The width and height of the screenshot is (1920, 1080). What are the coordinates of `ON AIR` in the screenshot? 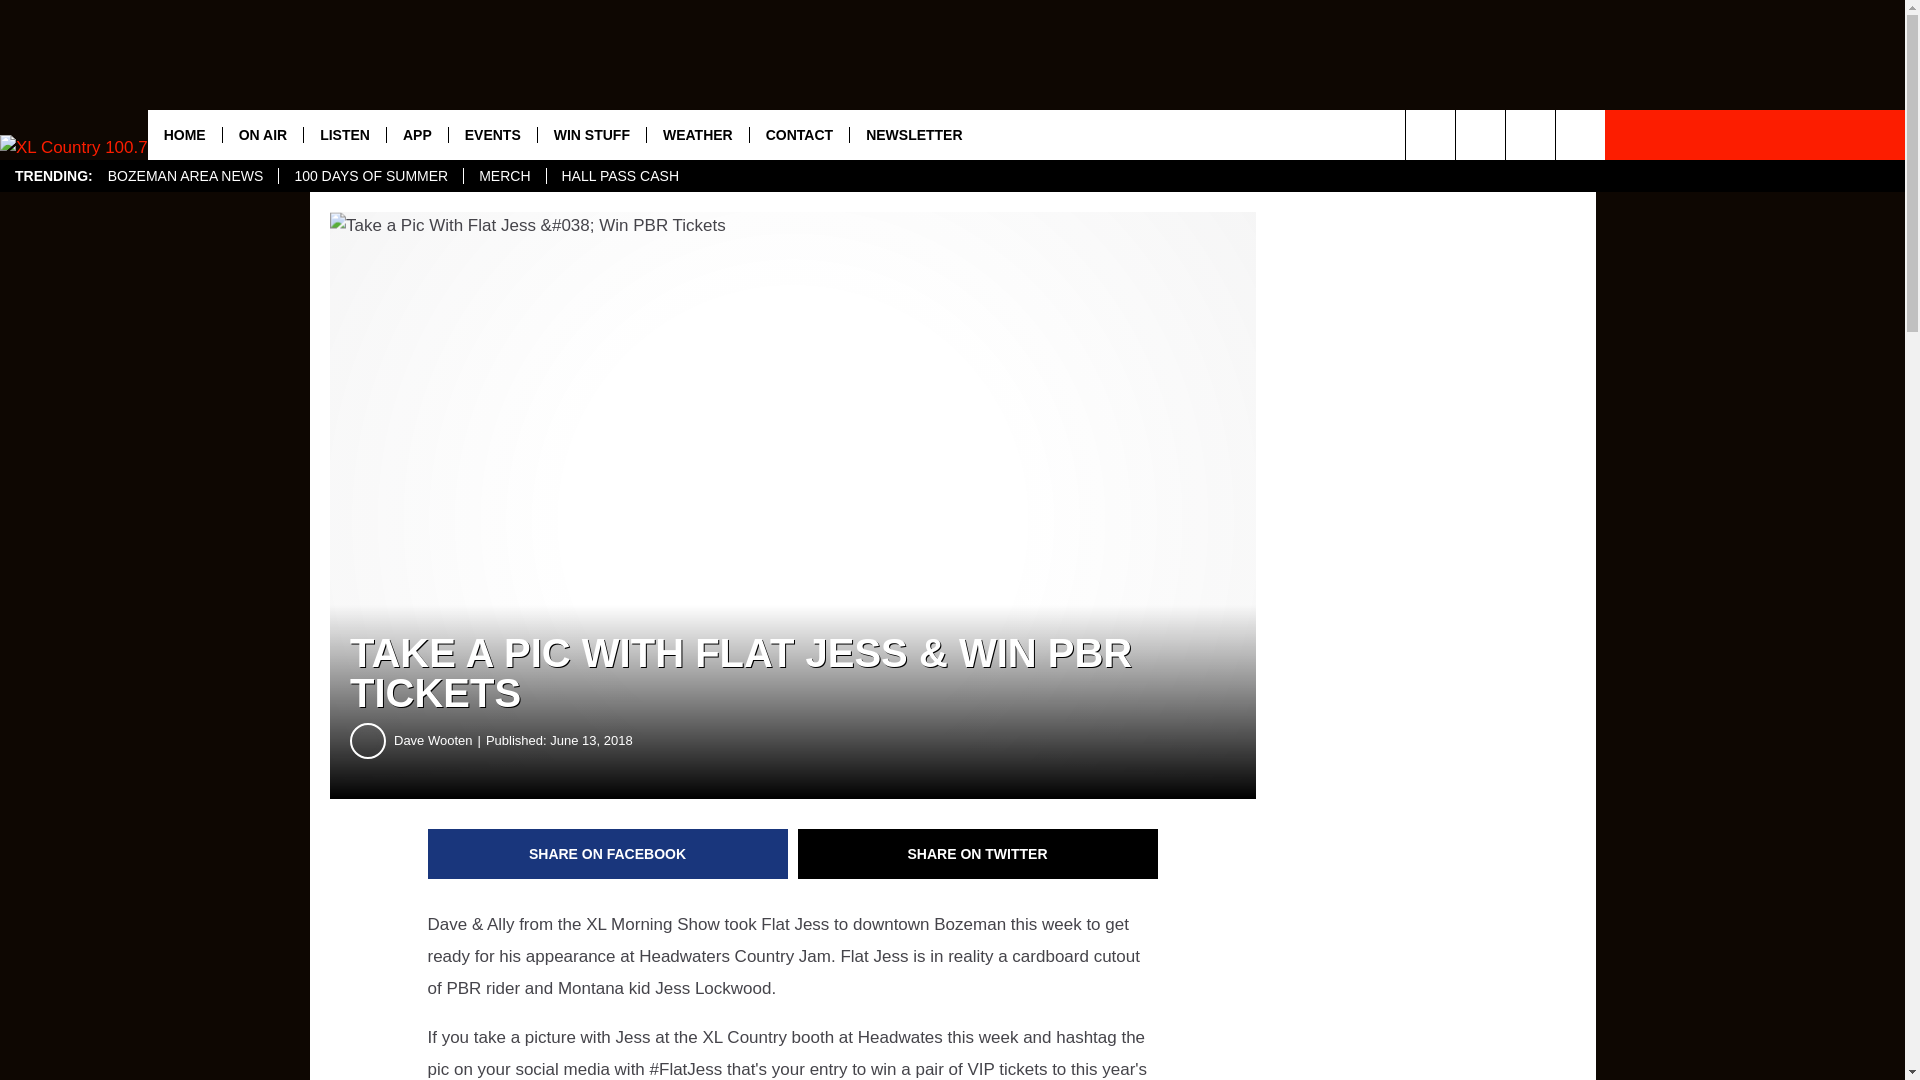 It's located at (262, 134).